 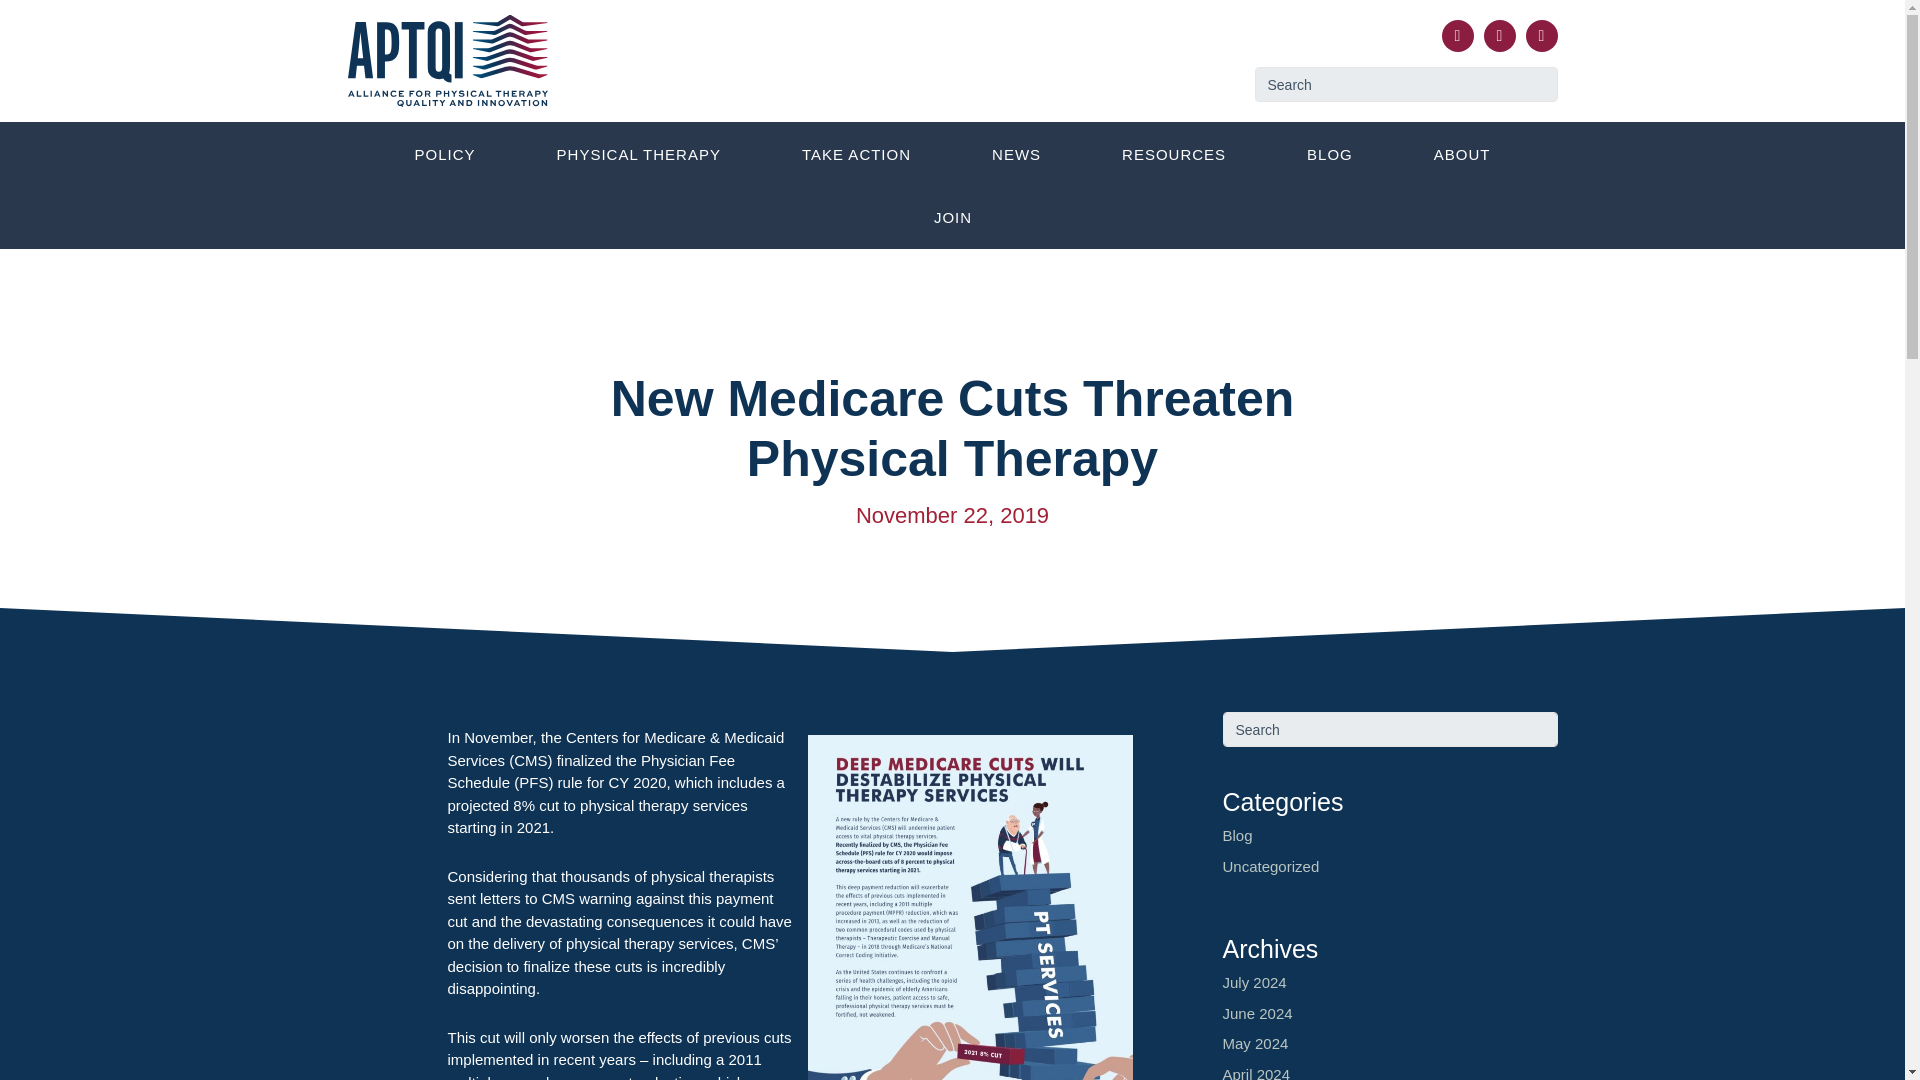 I want to click on Search, so click(x=1389, y=729).